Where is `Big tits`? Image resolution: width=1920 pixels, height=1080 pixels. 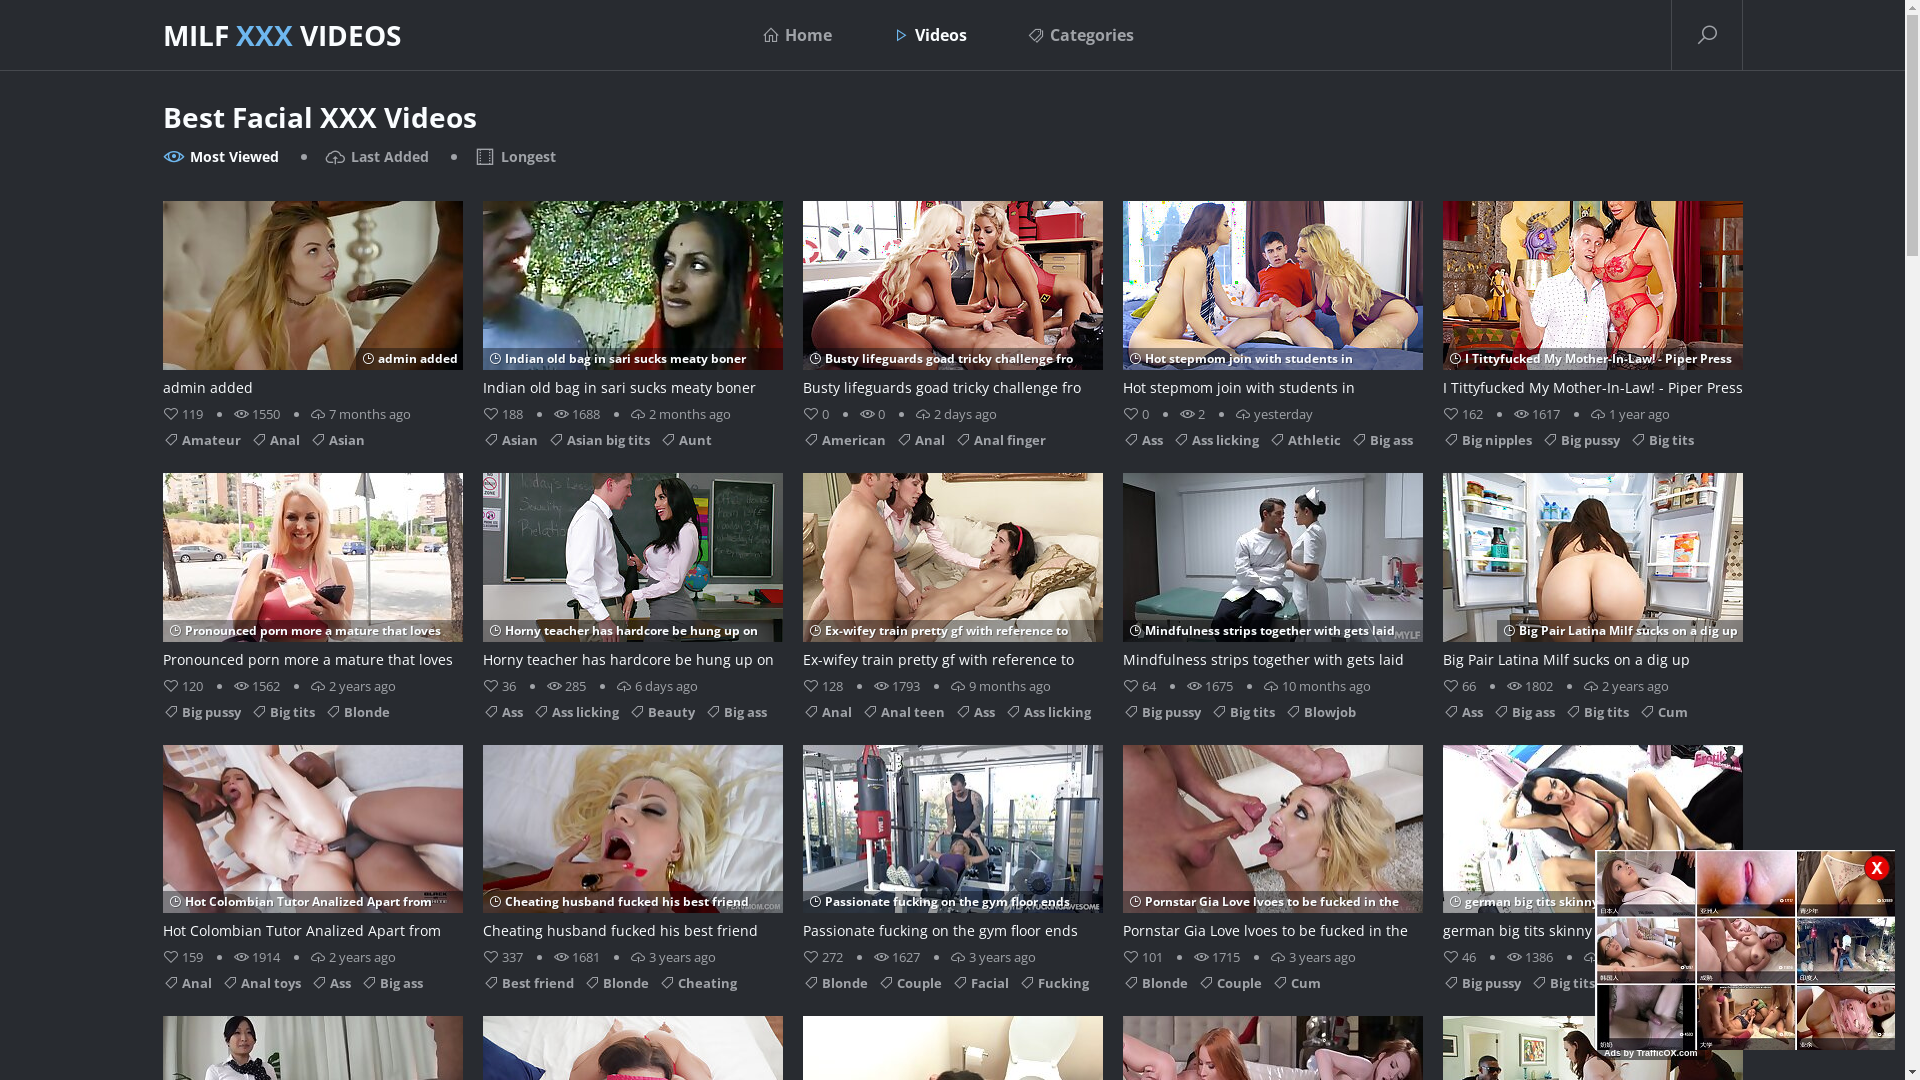
Big tits is located at coordinates (1596, 711).